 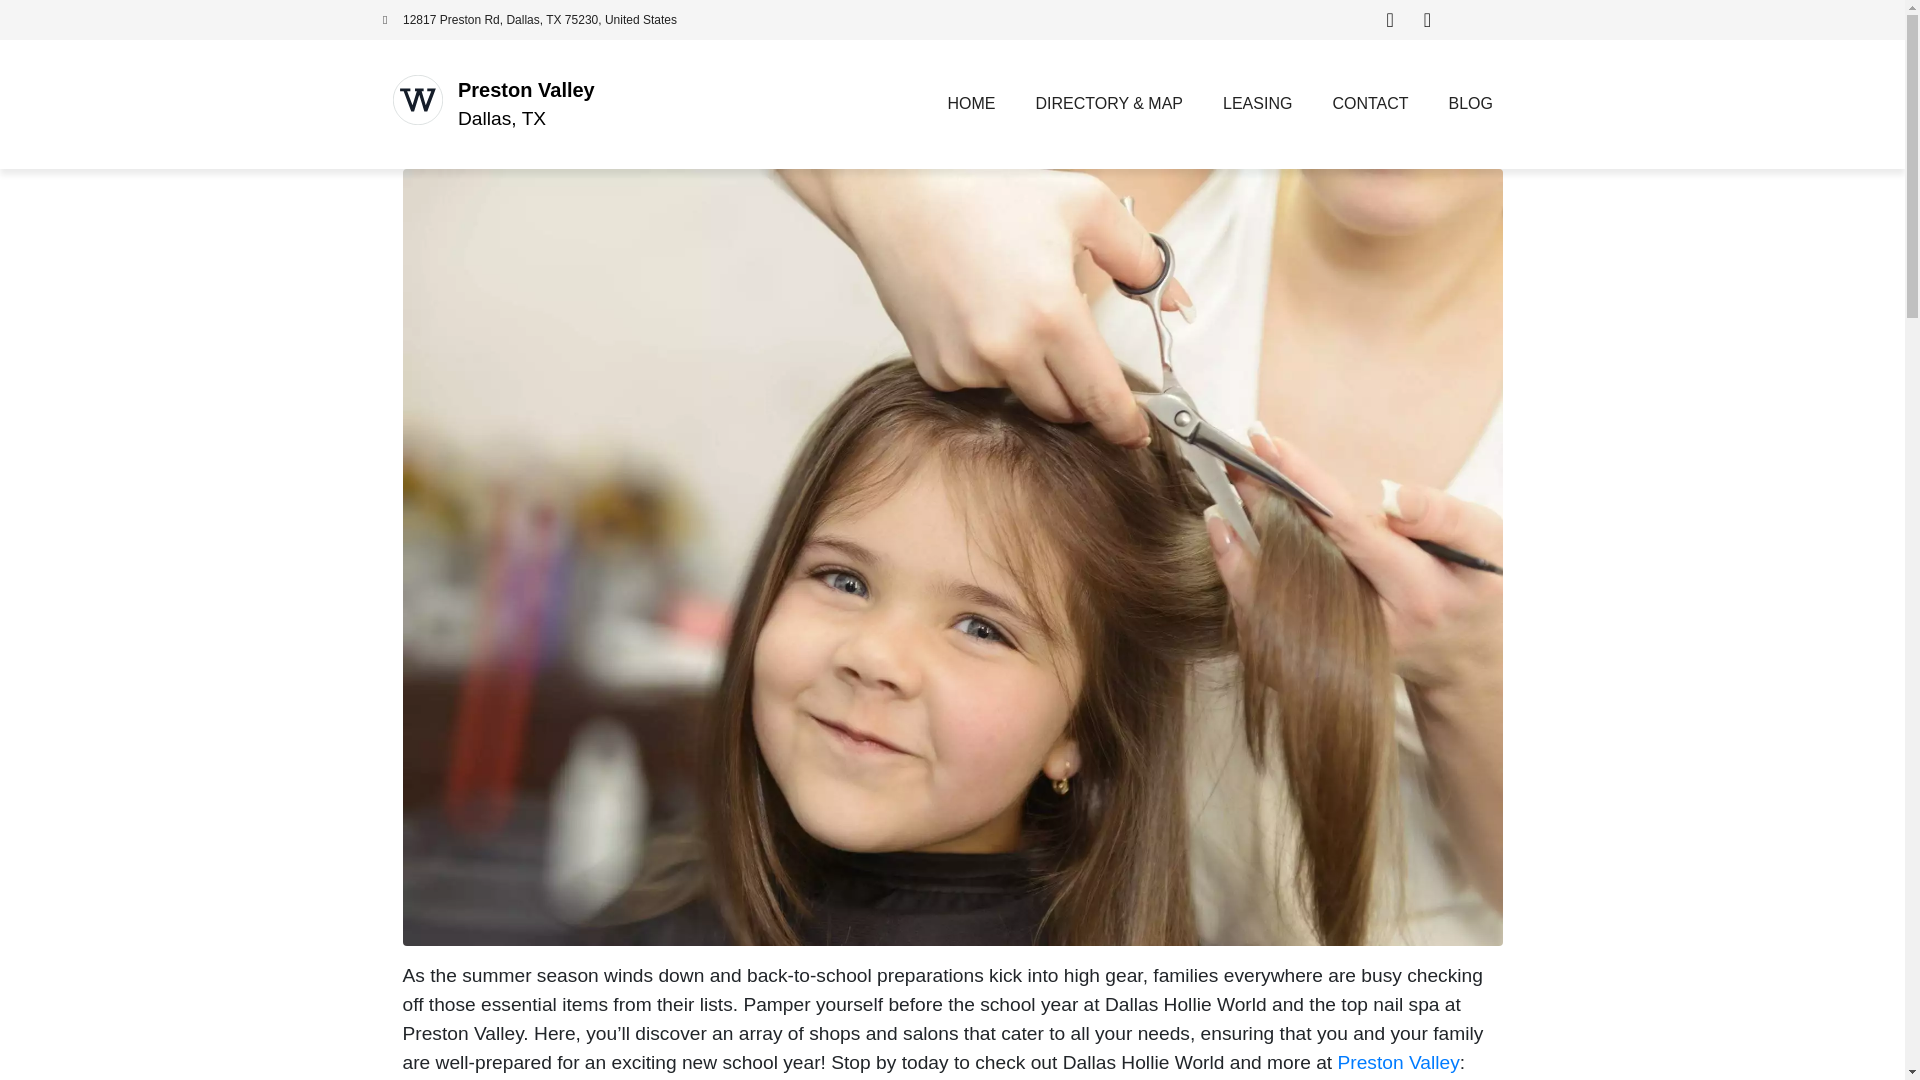 What do you see at coordinates (951, 556) in the screenshot?
I see `Shop Your Heart Out at Dallas Hollie World in Preston Valley` at bounding box center [951, 556].